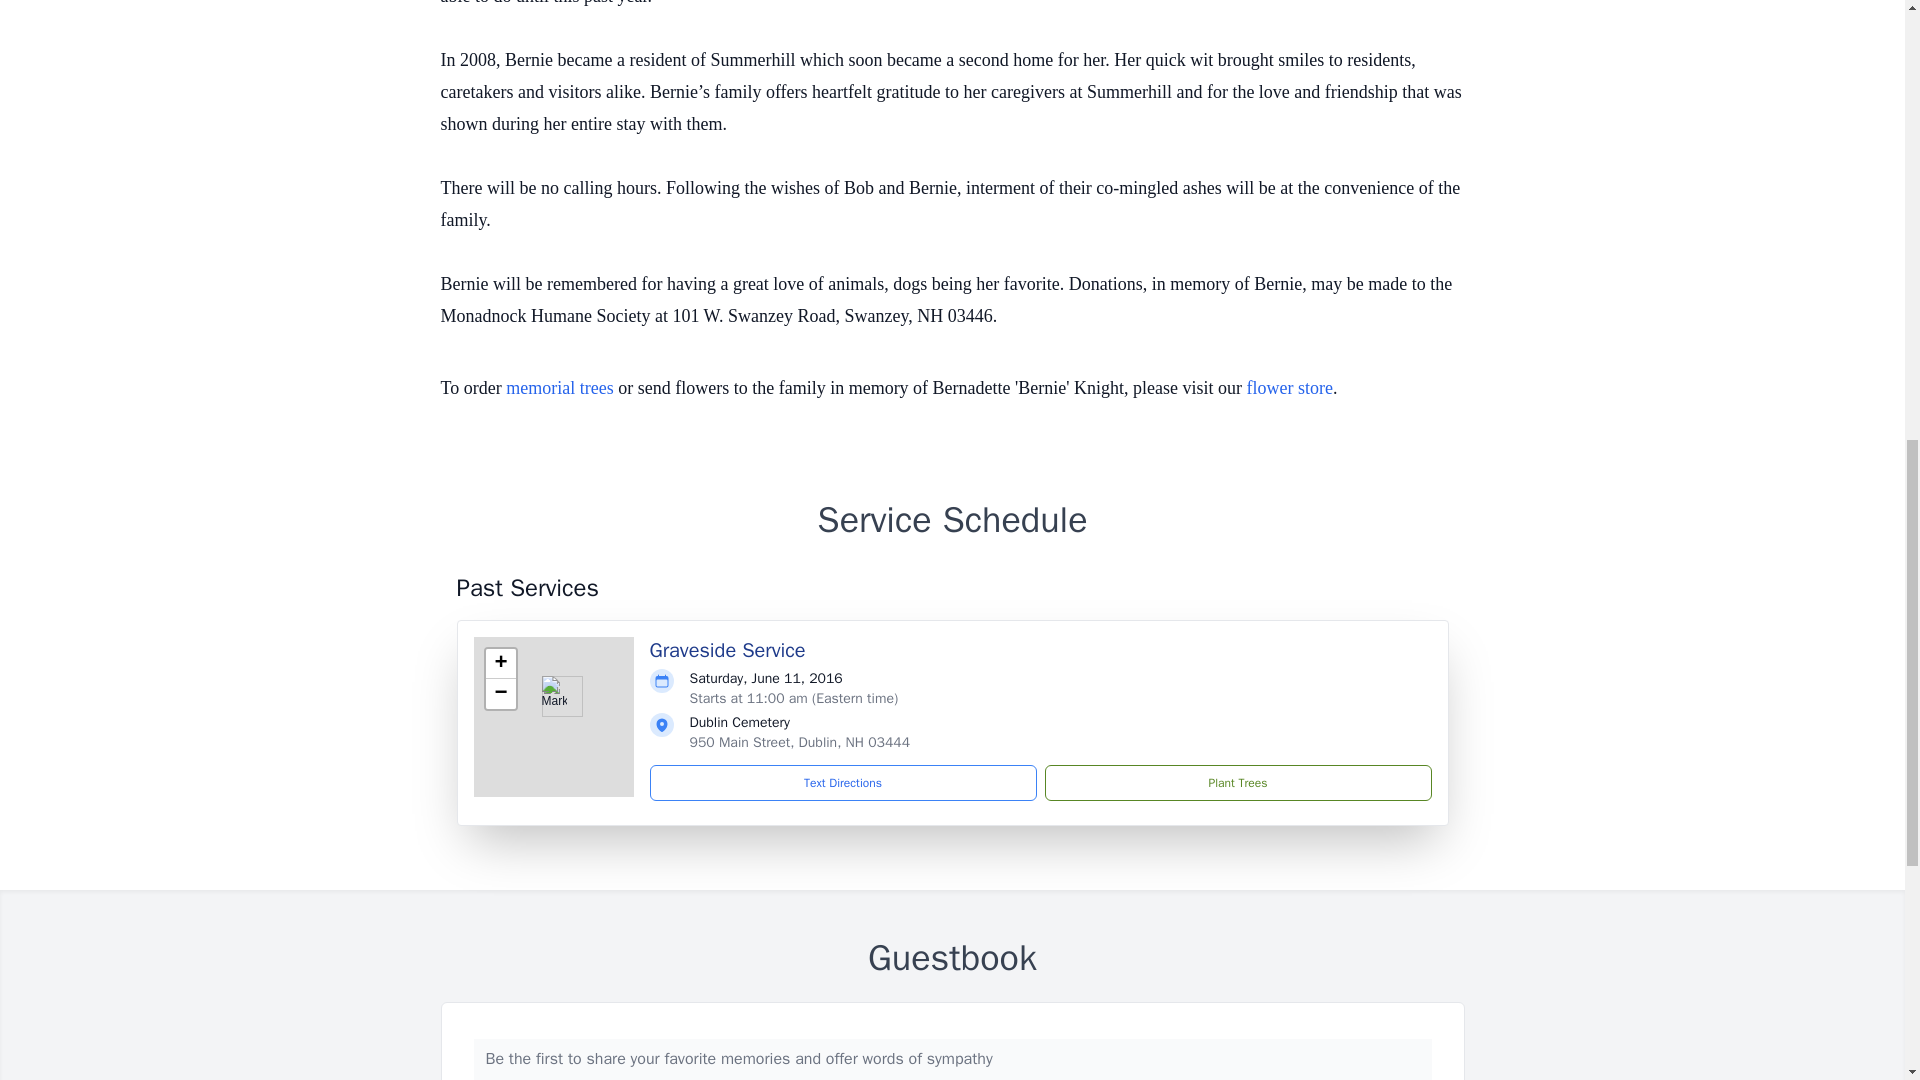 The height and width of the screenshot is (1080, 1920). Describe the element at coordinates (559, 388) in the screenshot. I see `memorial trees` at that location.